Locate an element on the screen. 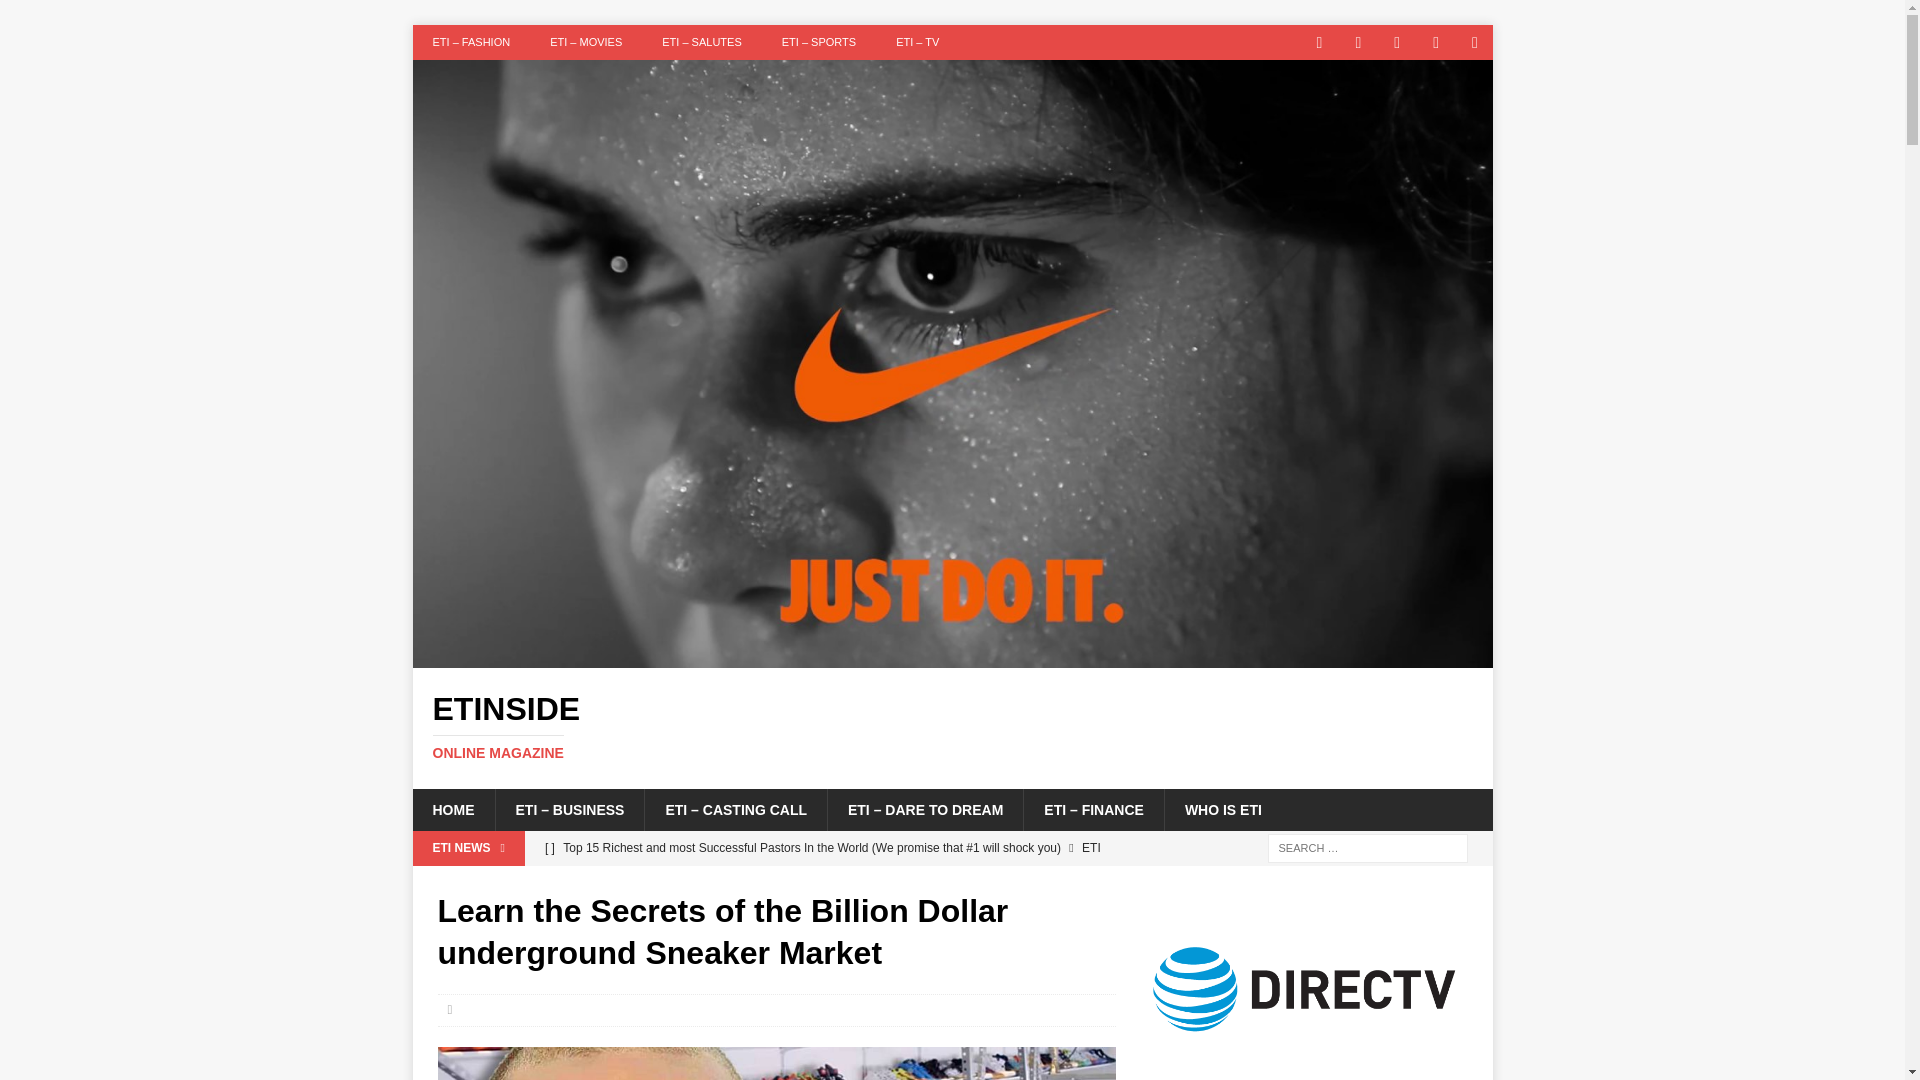  ETInside is located at coordinates (952, 656).